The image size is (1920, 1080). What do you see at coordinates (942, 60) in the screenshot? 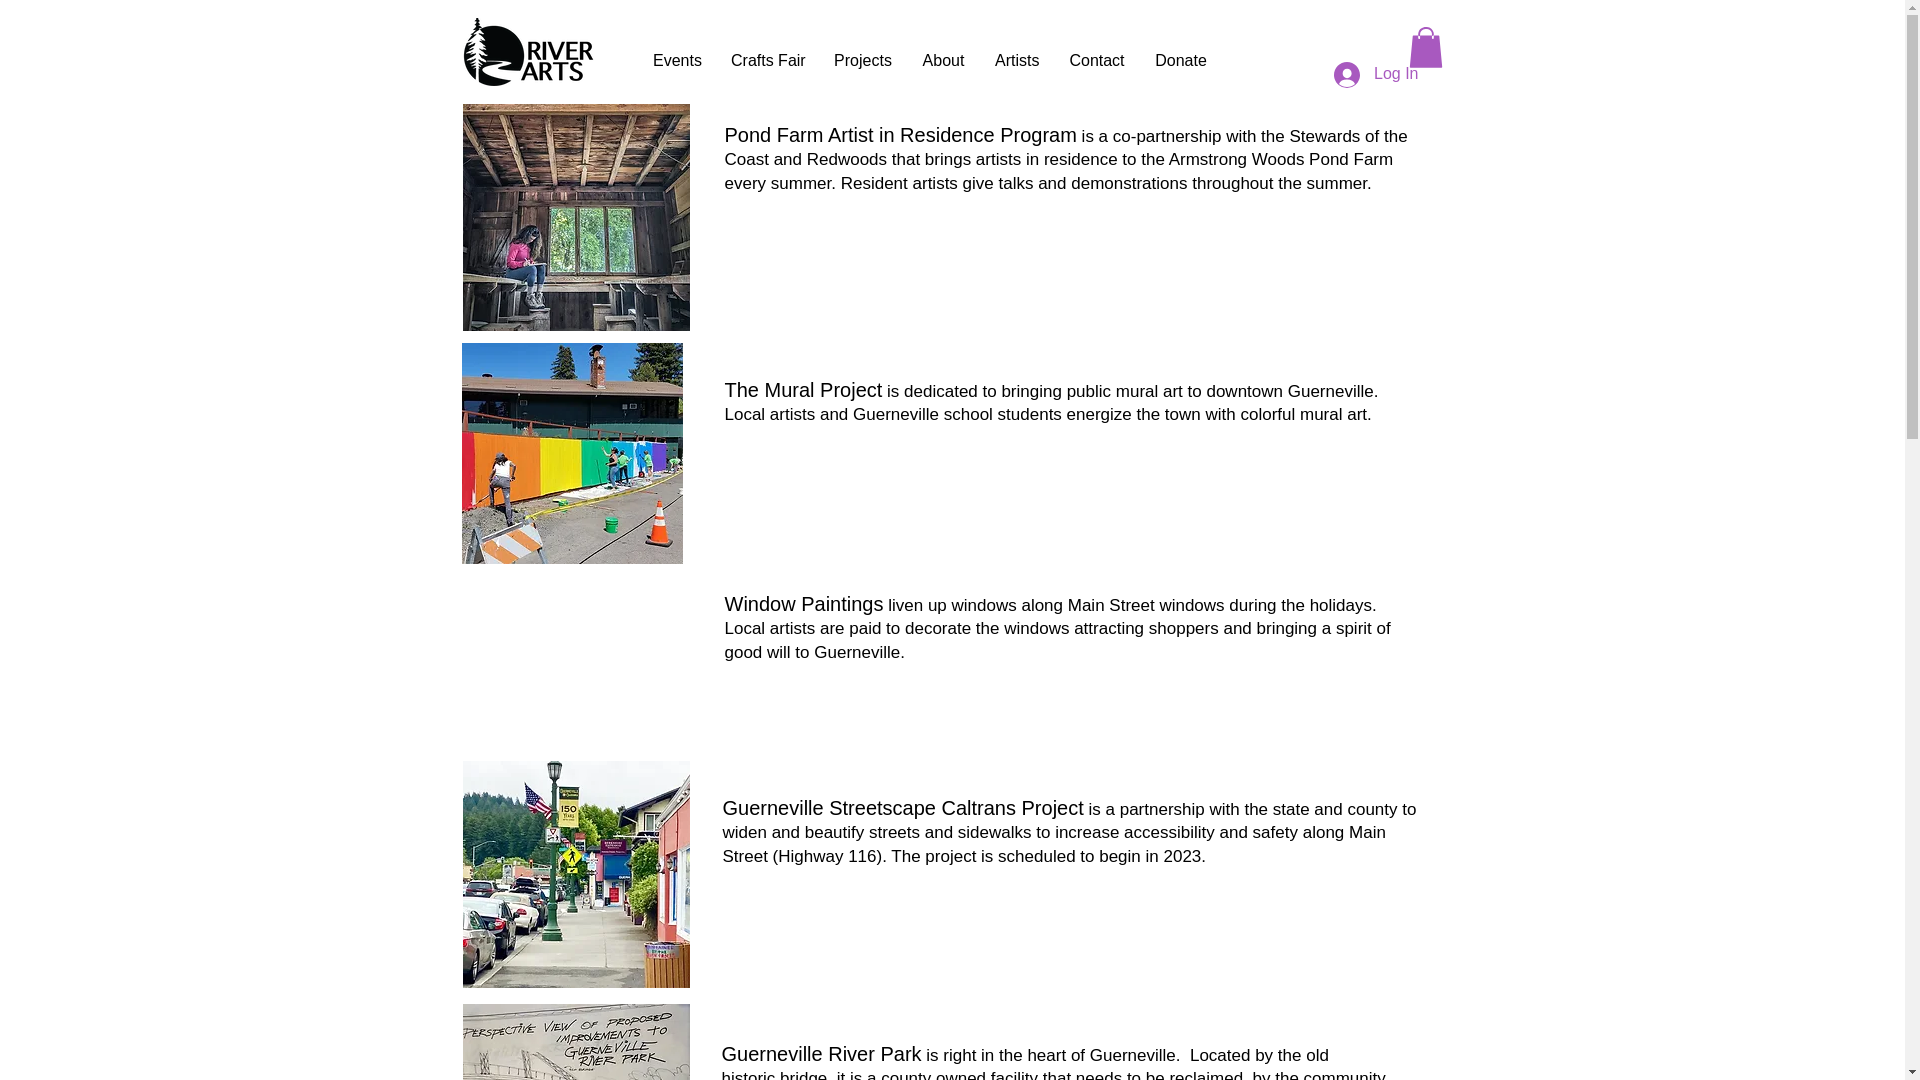
I see `About` at bounding box center [942, 60].